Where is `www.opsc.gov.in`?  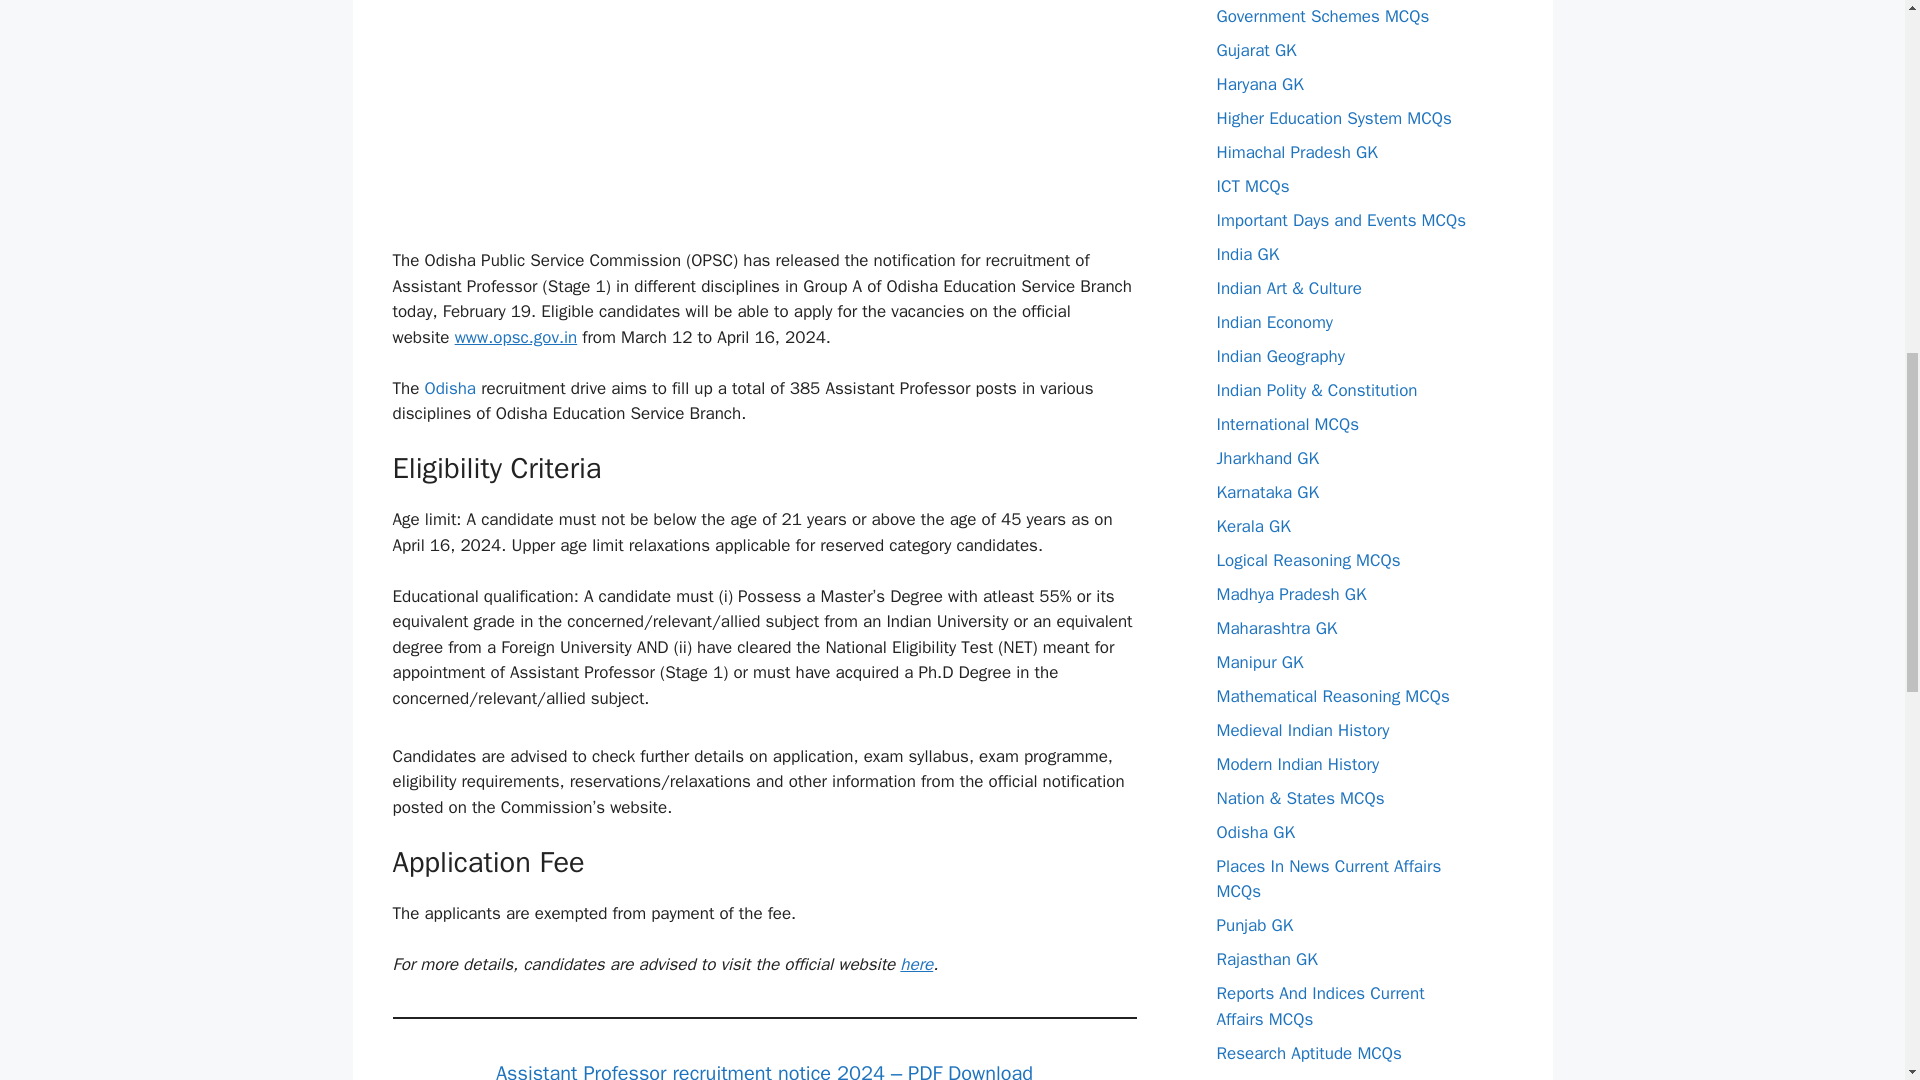 www.opsc.gov.in is located at coordinates (516, 337).